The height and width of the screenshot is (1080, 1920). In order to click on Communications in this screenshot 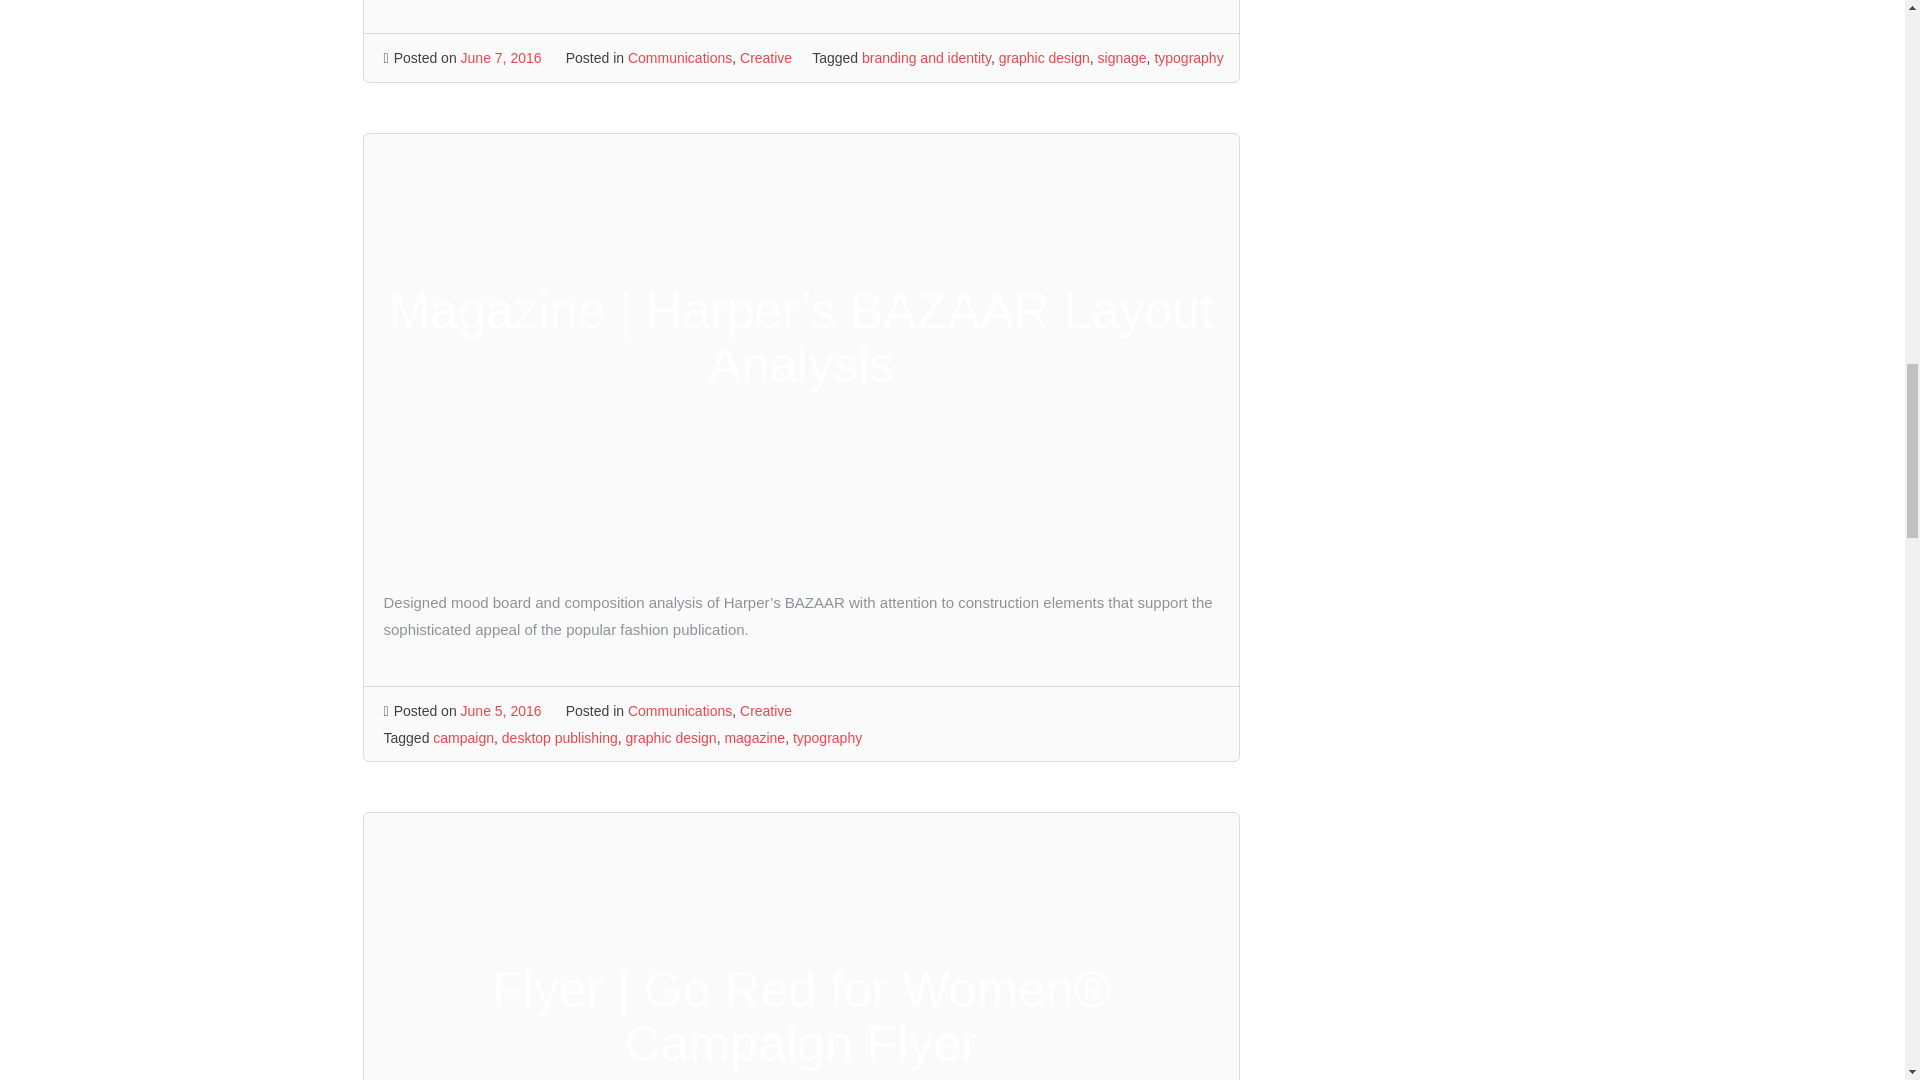, I will do `click(679, 57)`.